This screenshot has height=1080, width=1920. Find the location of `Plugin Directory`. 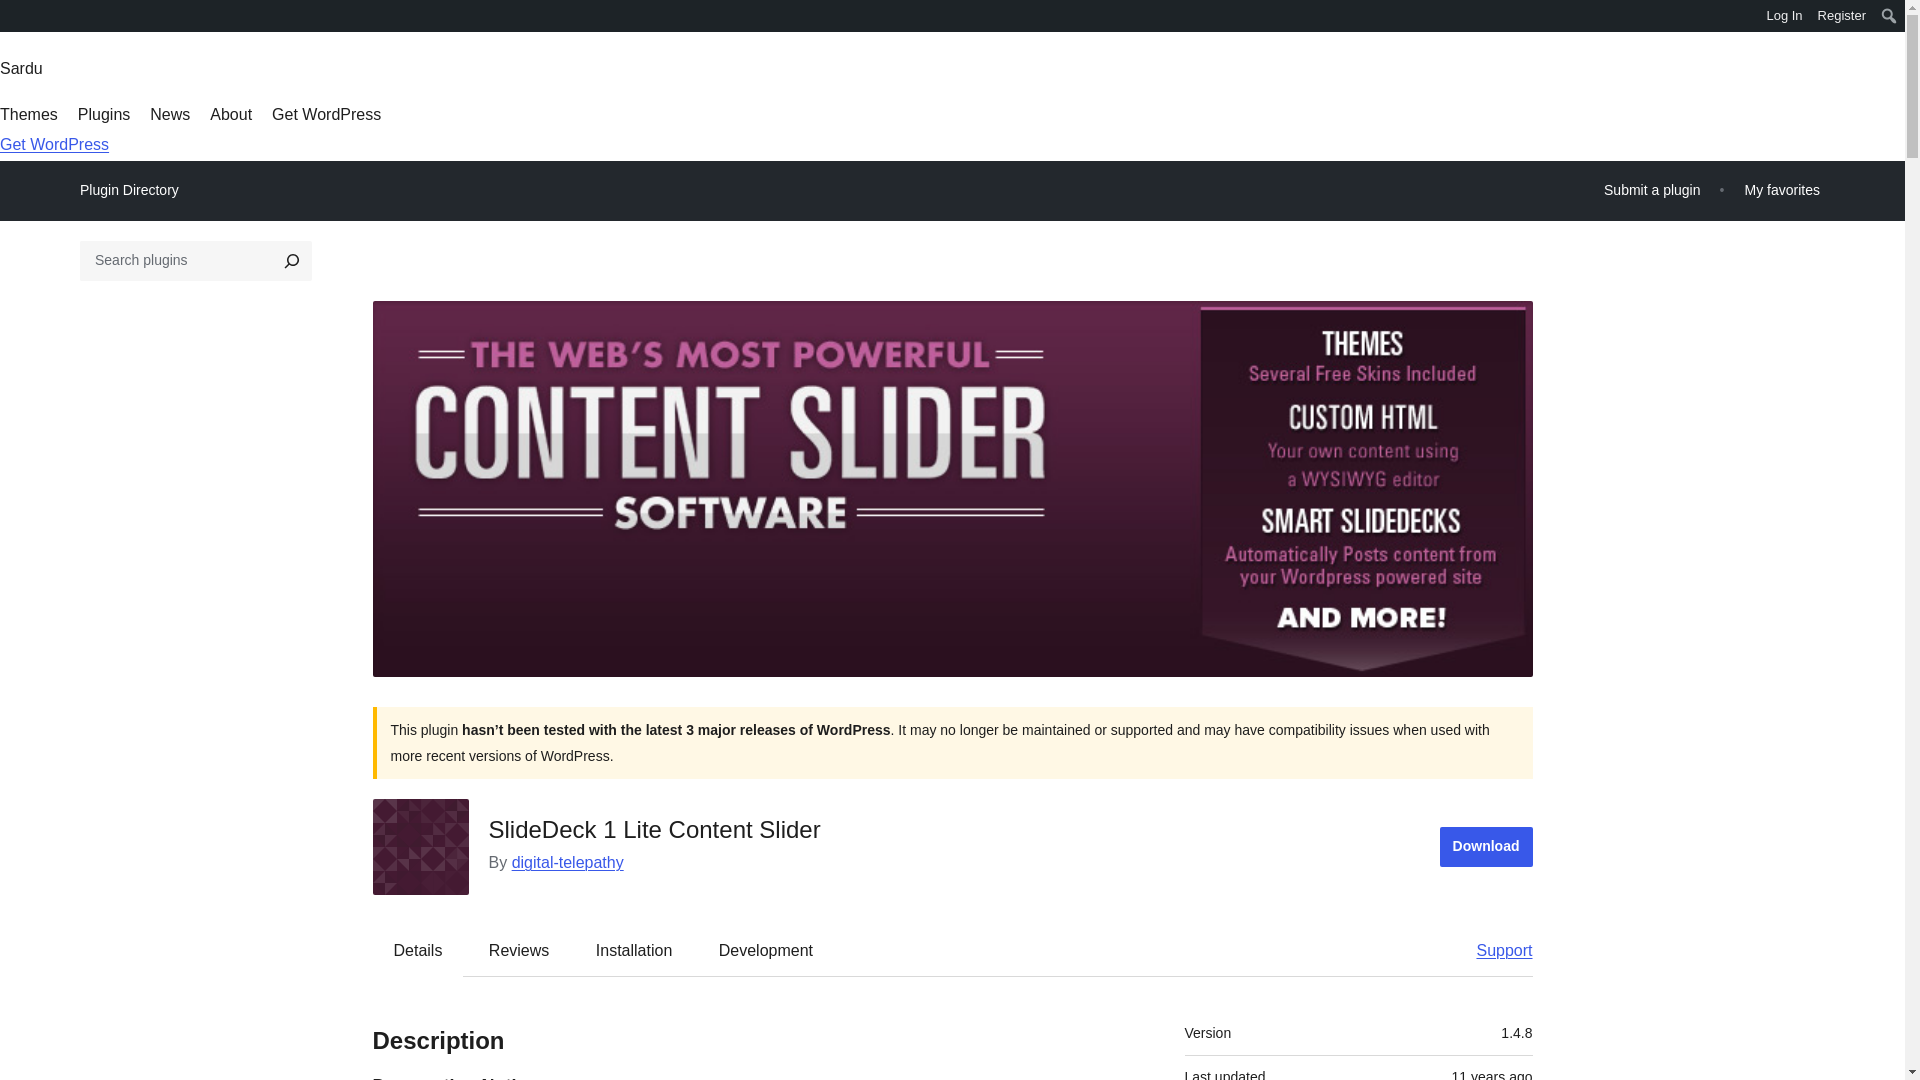

Plugin Directory is located at coordinates (129, 190).